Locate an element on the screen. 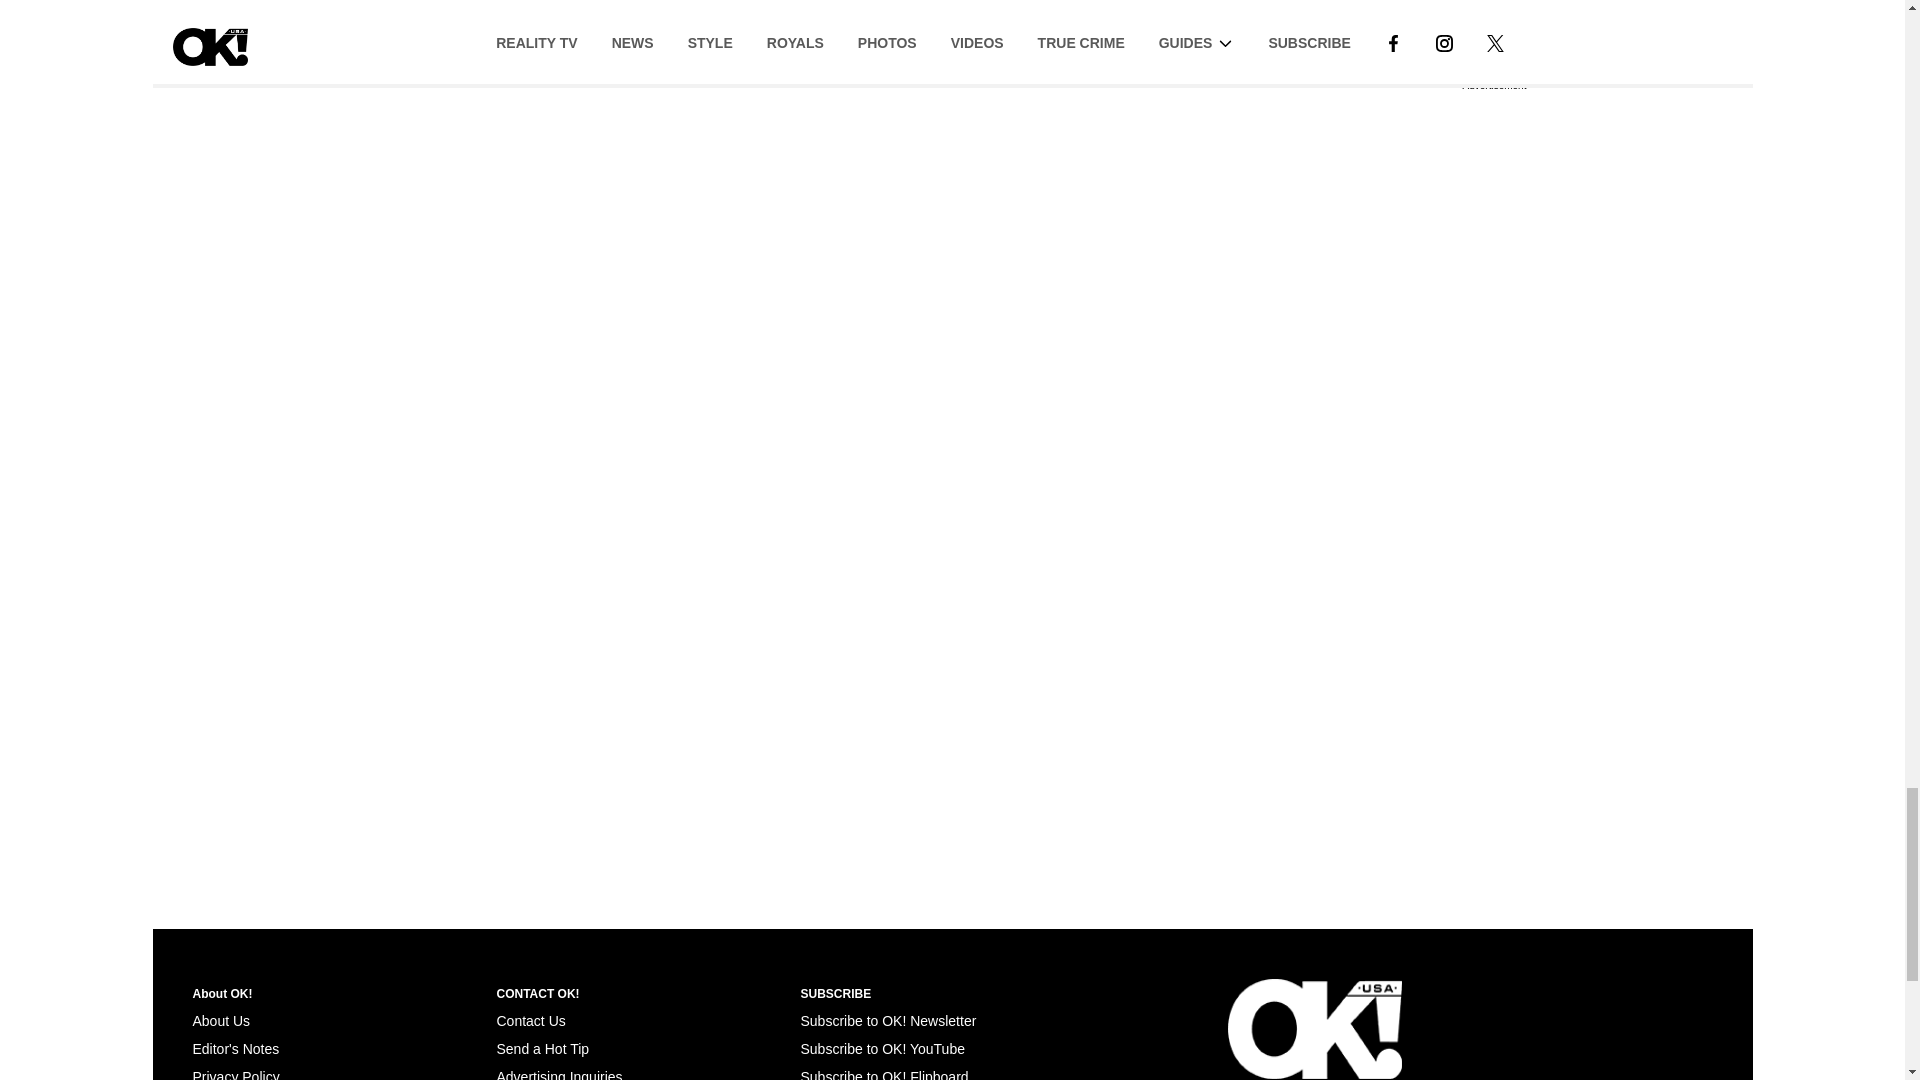 The image size is (1920, 1080). Send a Hot Tip is located at coordinates (542, 1049).